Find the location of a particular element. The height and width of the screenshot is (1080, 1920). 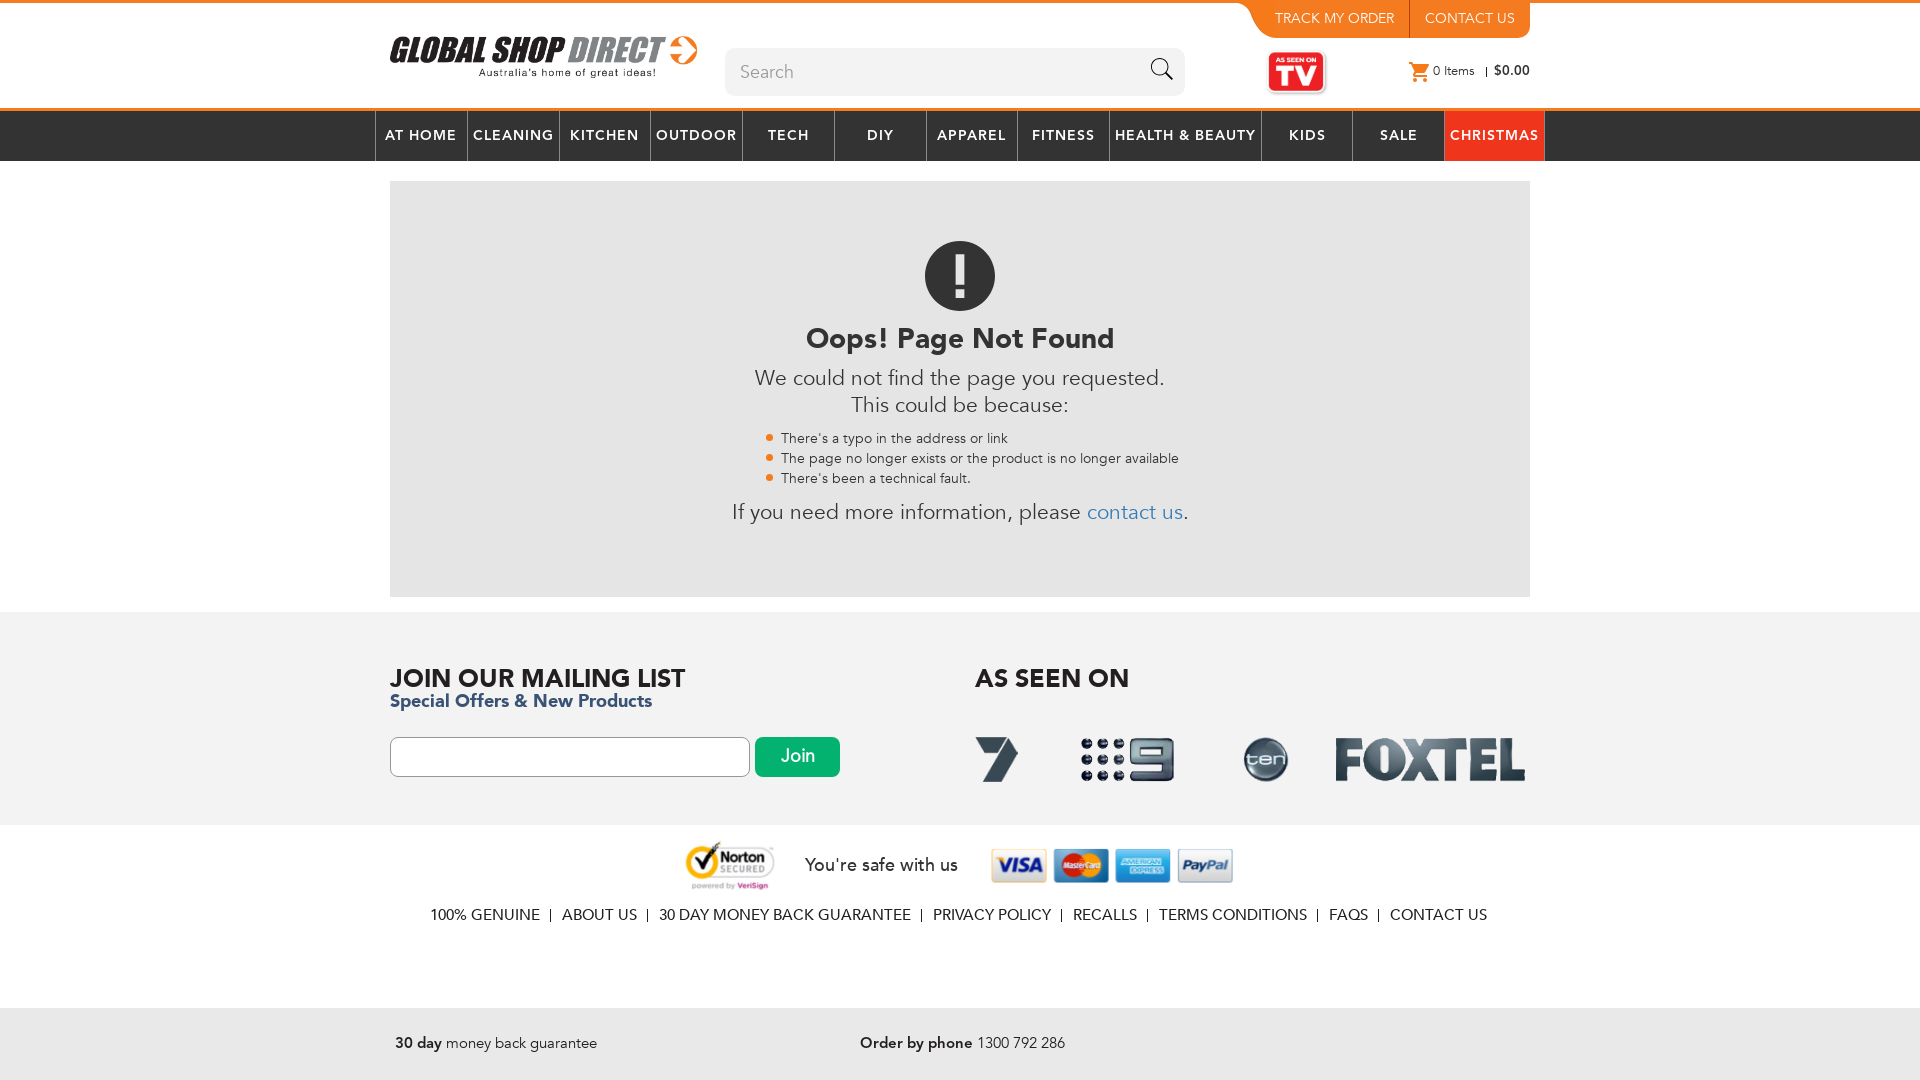

FAQS is located at coordinates (1348, 914).